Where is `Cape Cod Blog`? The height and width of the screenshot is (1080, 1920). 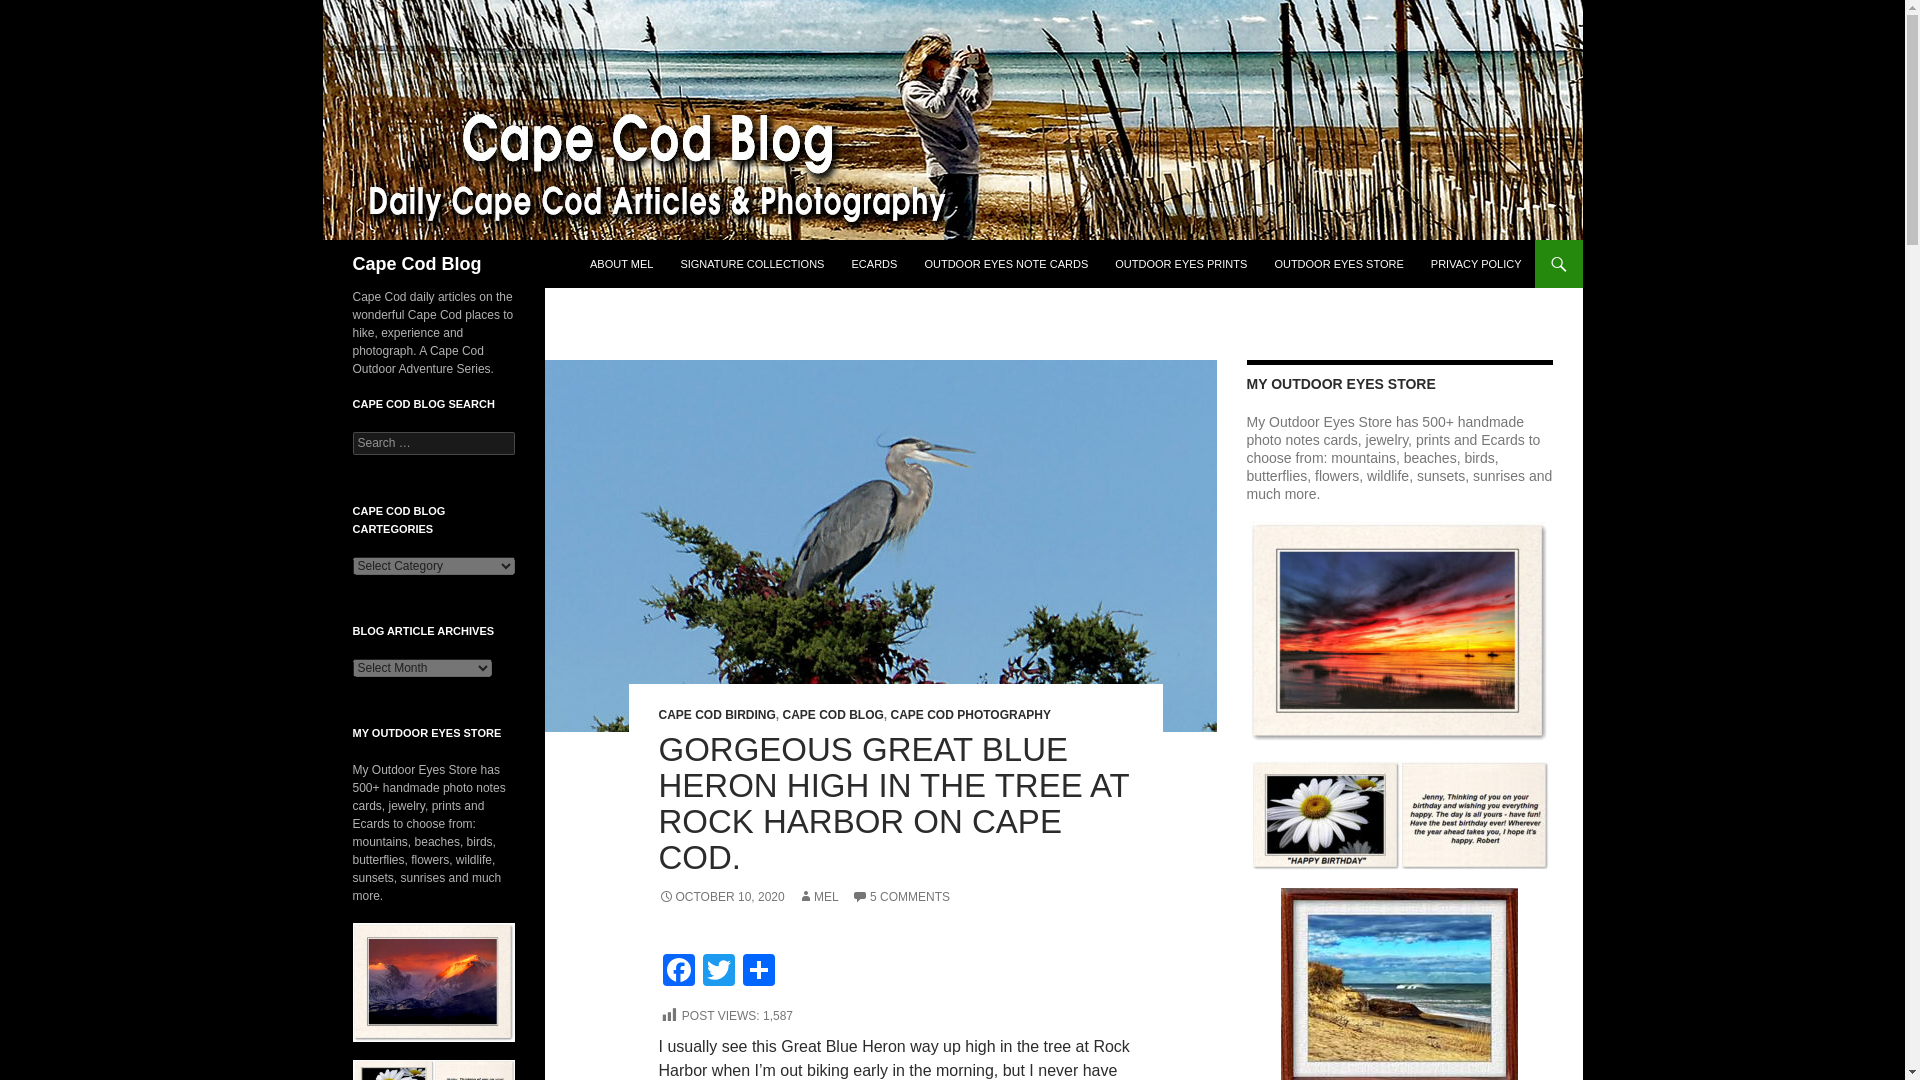
Cape Cod Blog is located at coordinates (416, 264).